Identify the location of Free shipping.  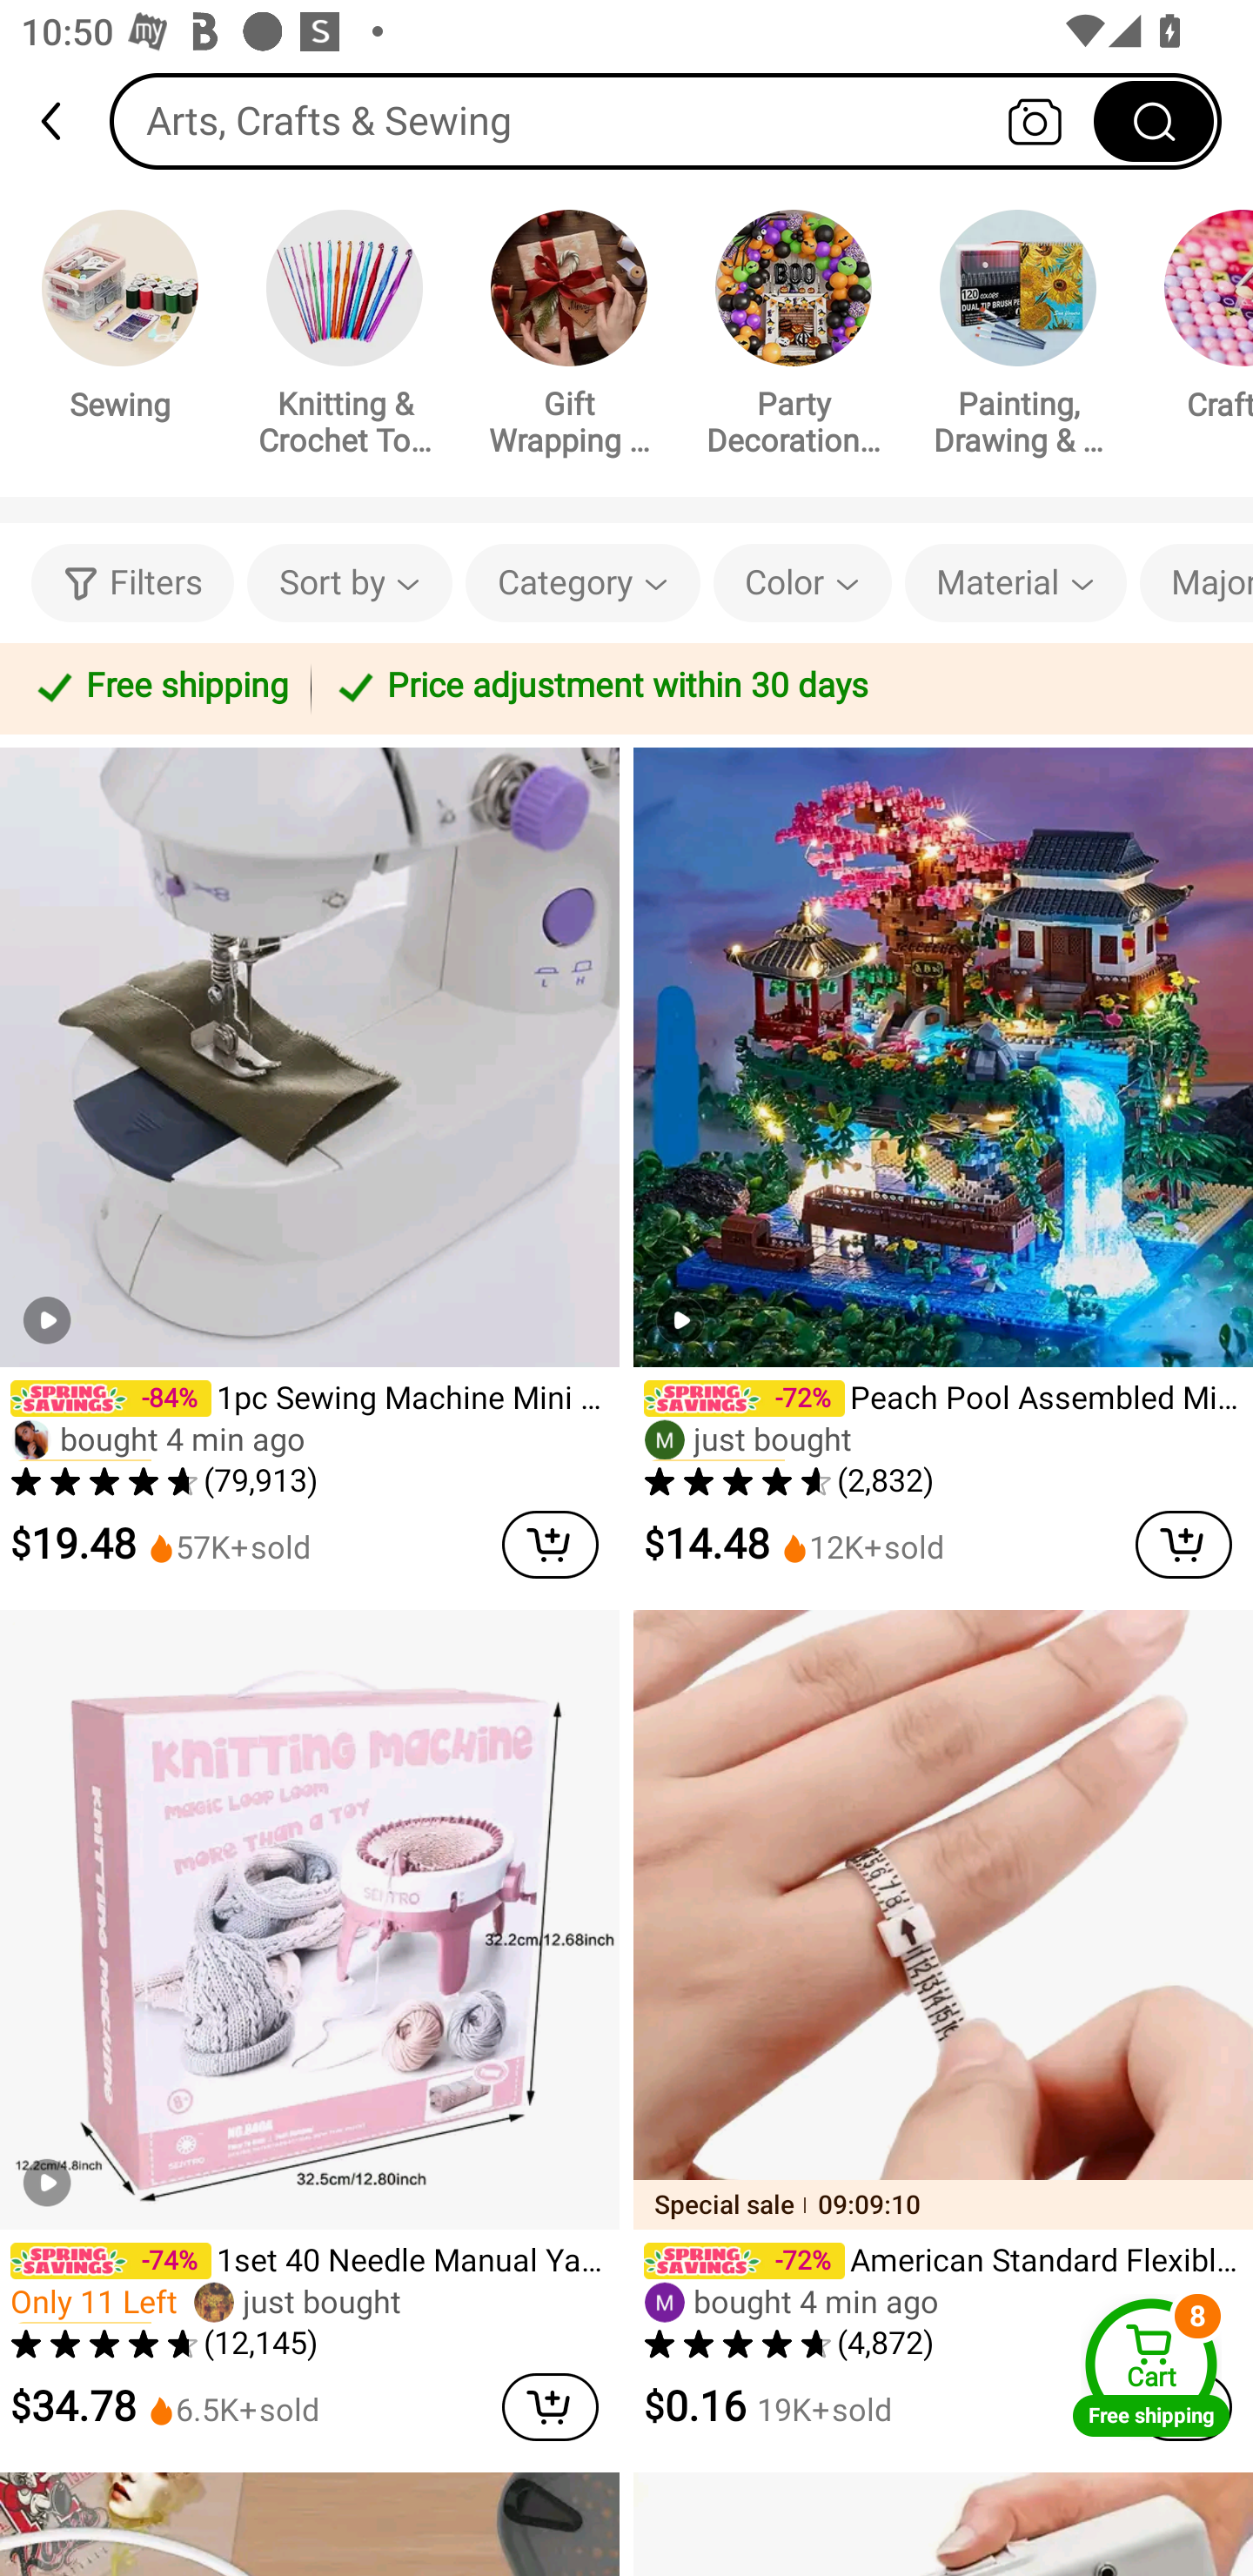
(160, 688).